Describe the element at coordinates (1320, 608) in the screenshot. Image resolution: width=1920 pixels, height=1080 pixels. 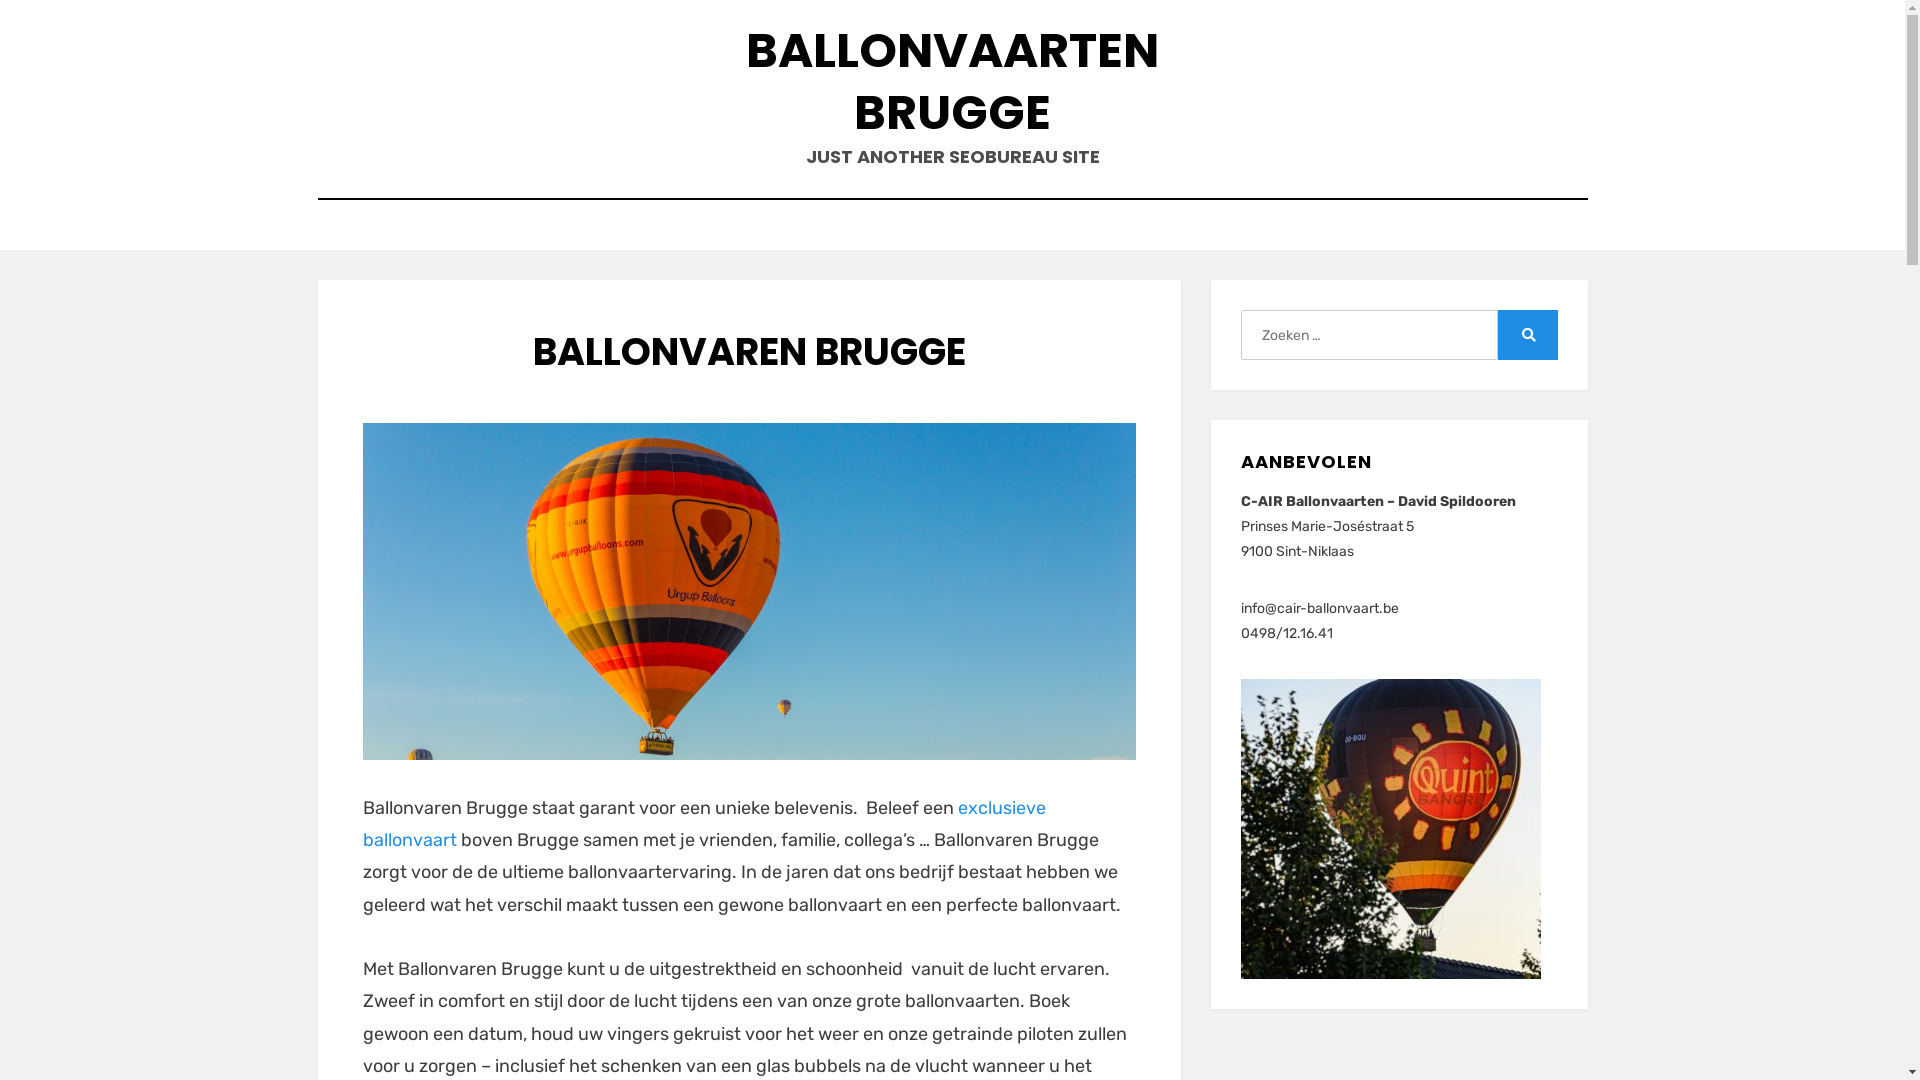
I see `info@cair-ballonvaart.be` at that location.